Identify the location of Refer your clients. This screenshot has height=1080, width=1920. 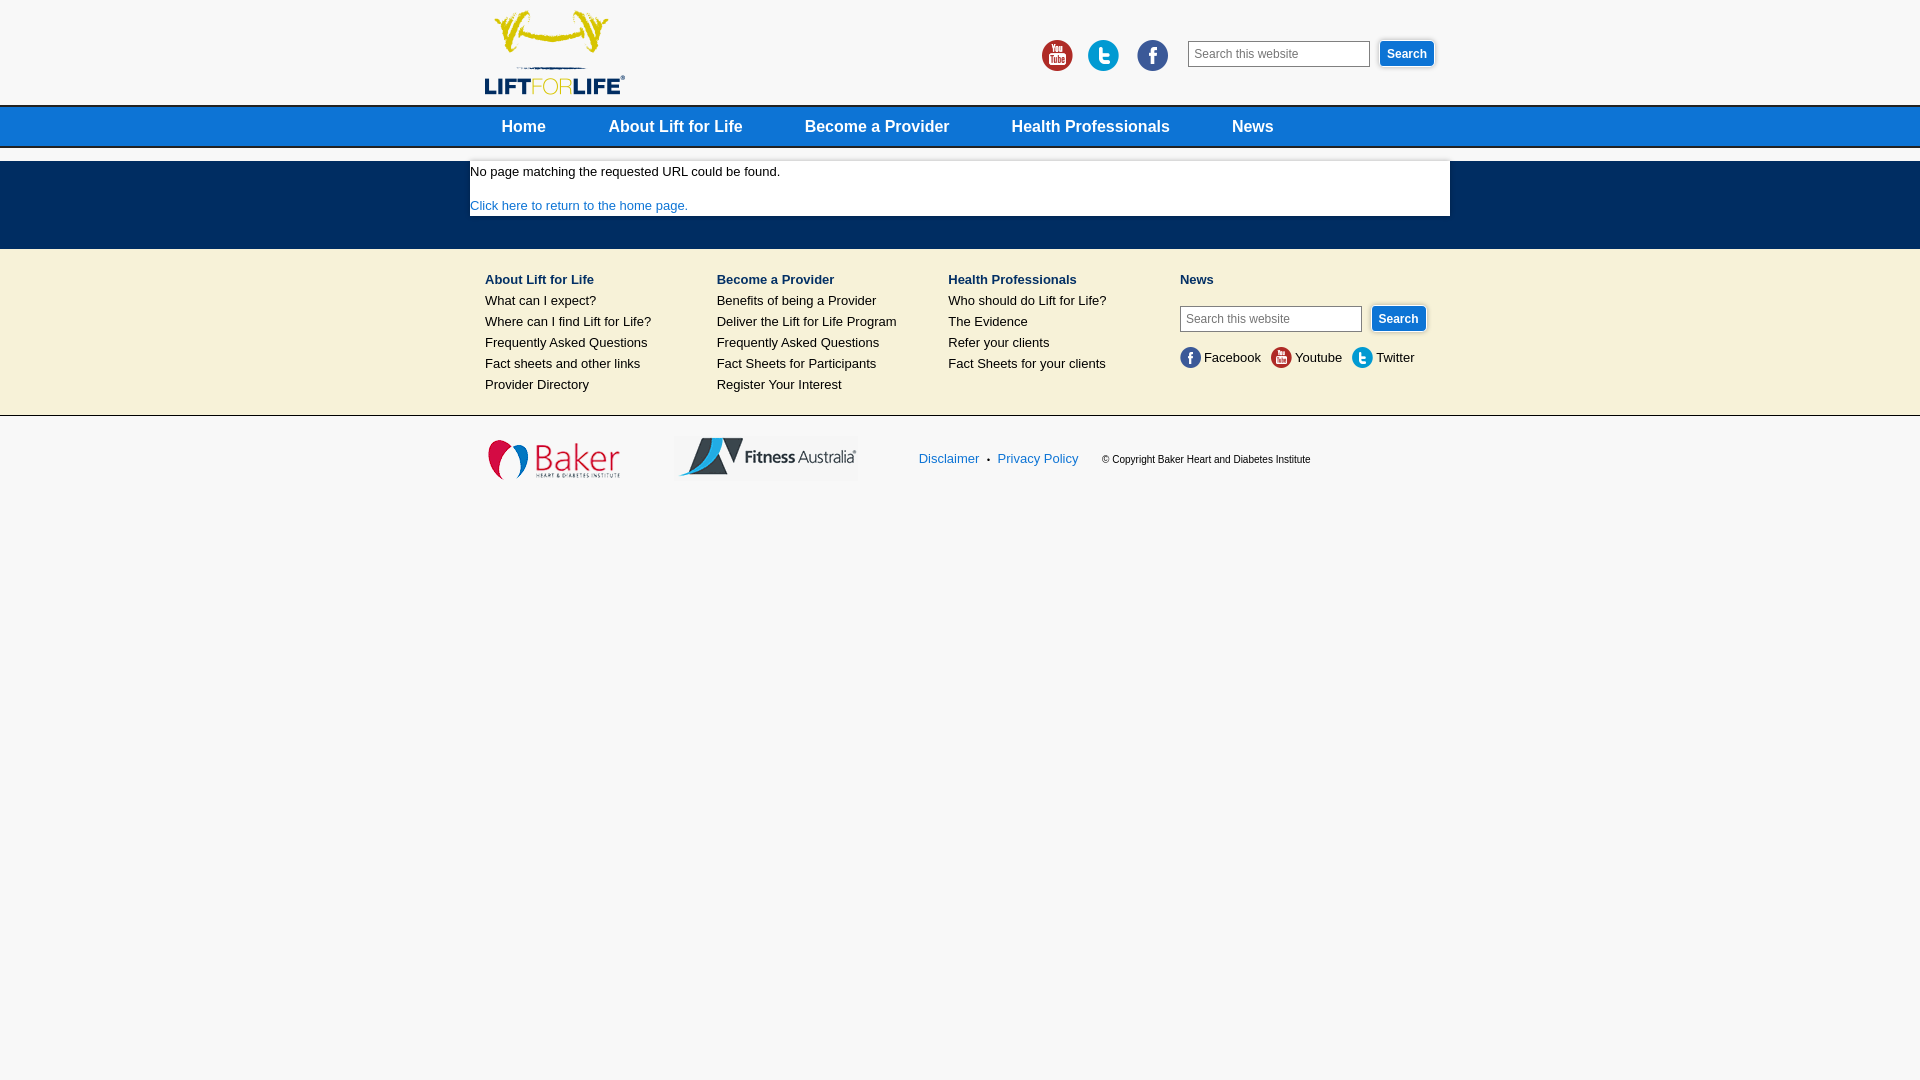
(1052, 342).